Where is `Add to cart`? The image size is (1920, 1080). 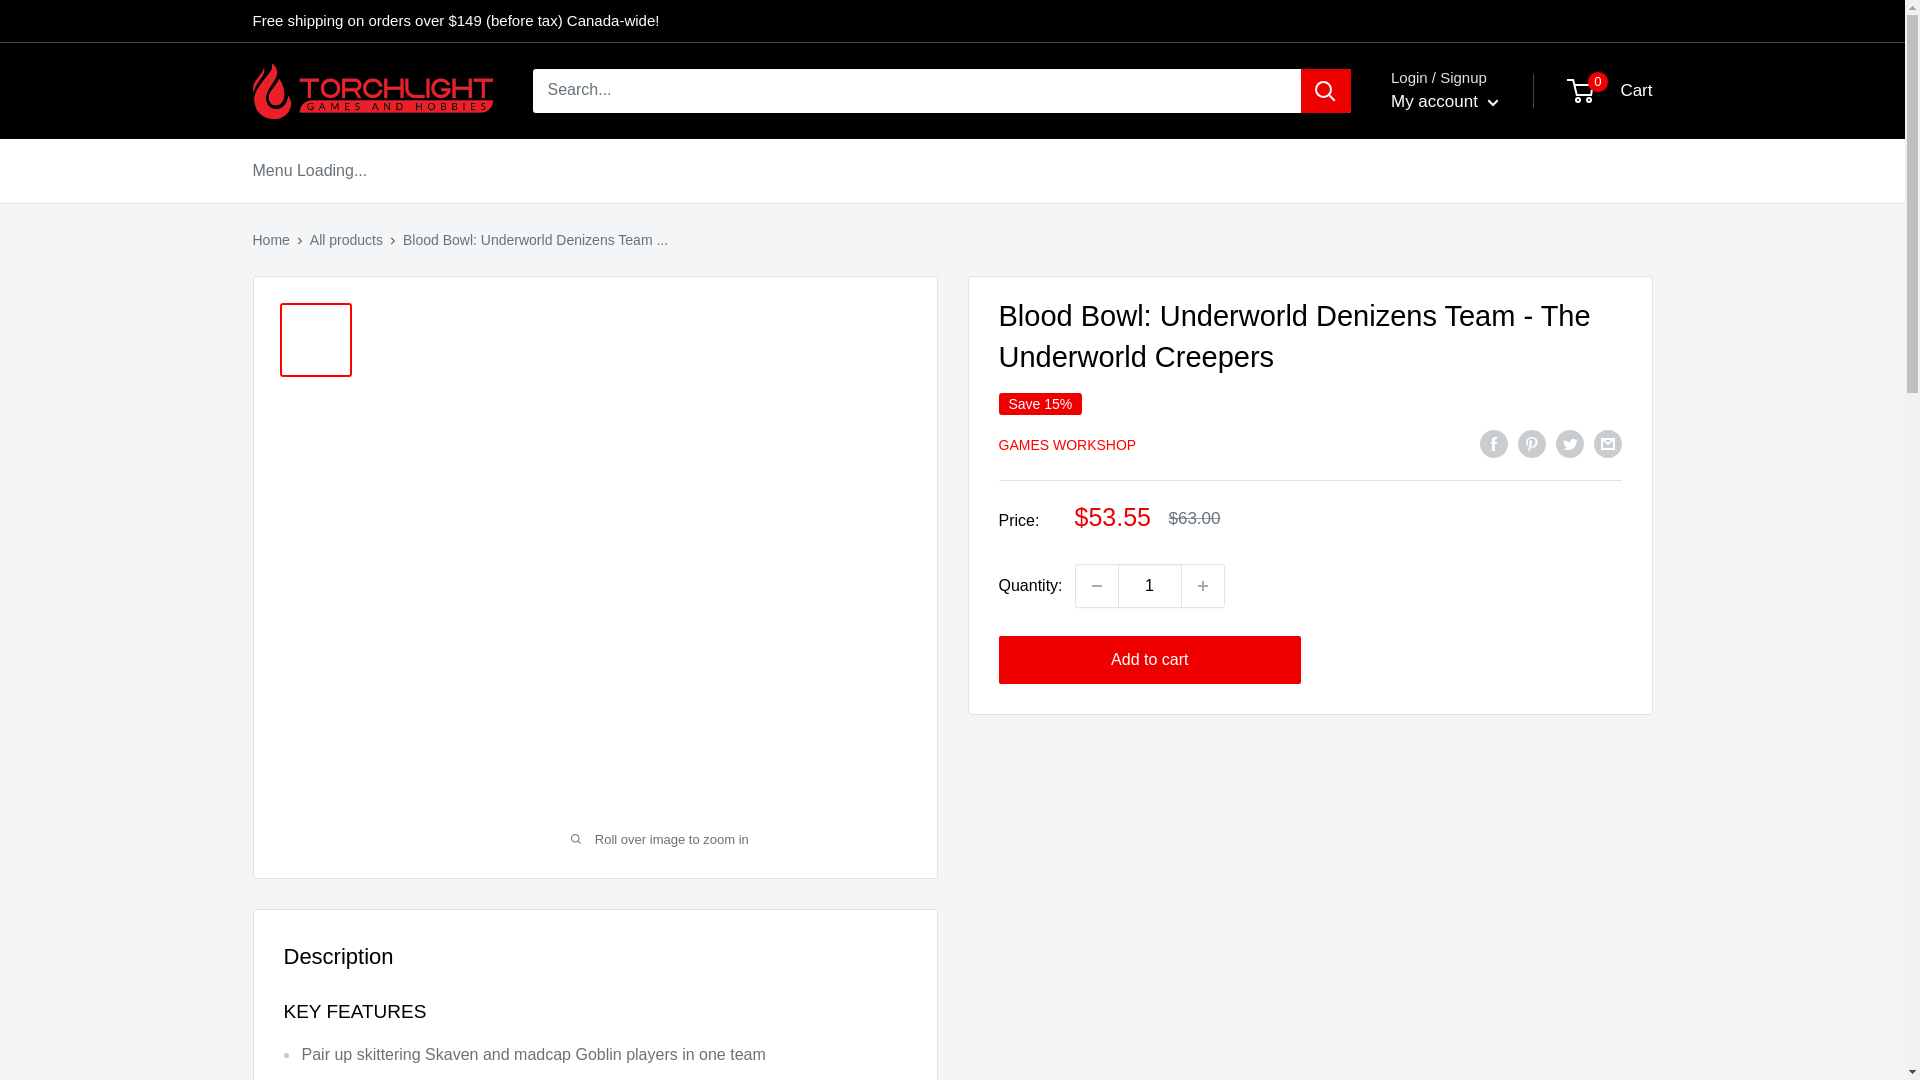 Add to cart is located at coordinates (346, 240).